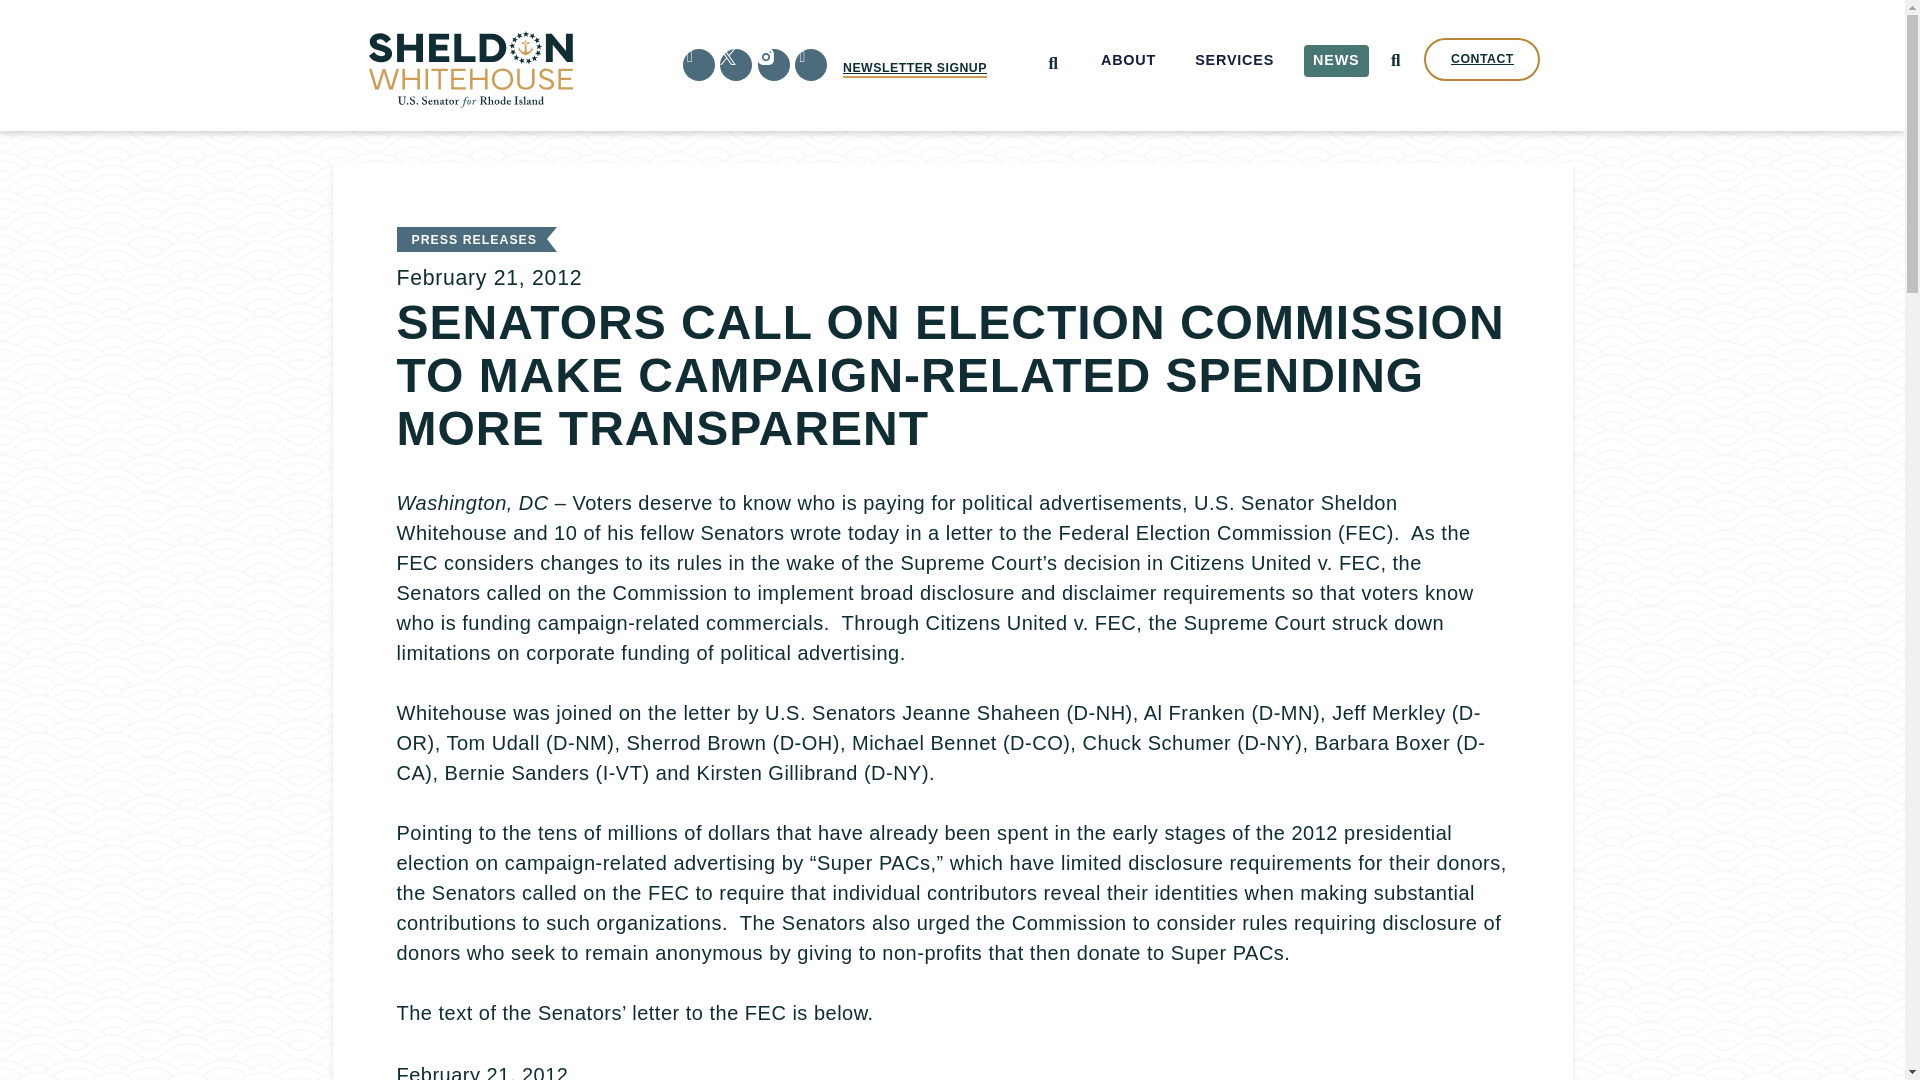 The image size is (1920, 1080). Describe the element at coordinates (1128, 60) in the screenshot. I see `ABOUT` at that location.